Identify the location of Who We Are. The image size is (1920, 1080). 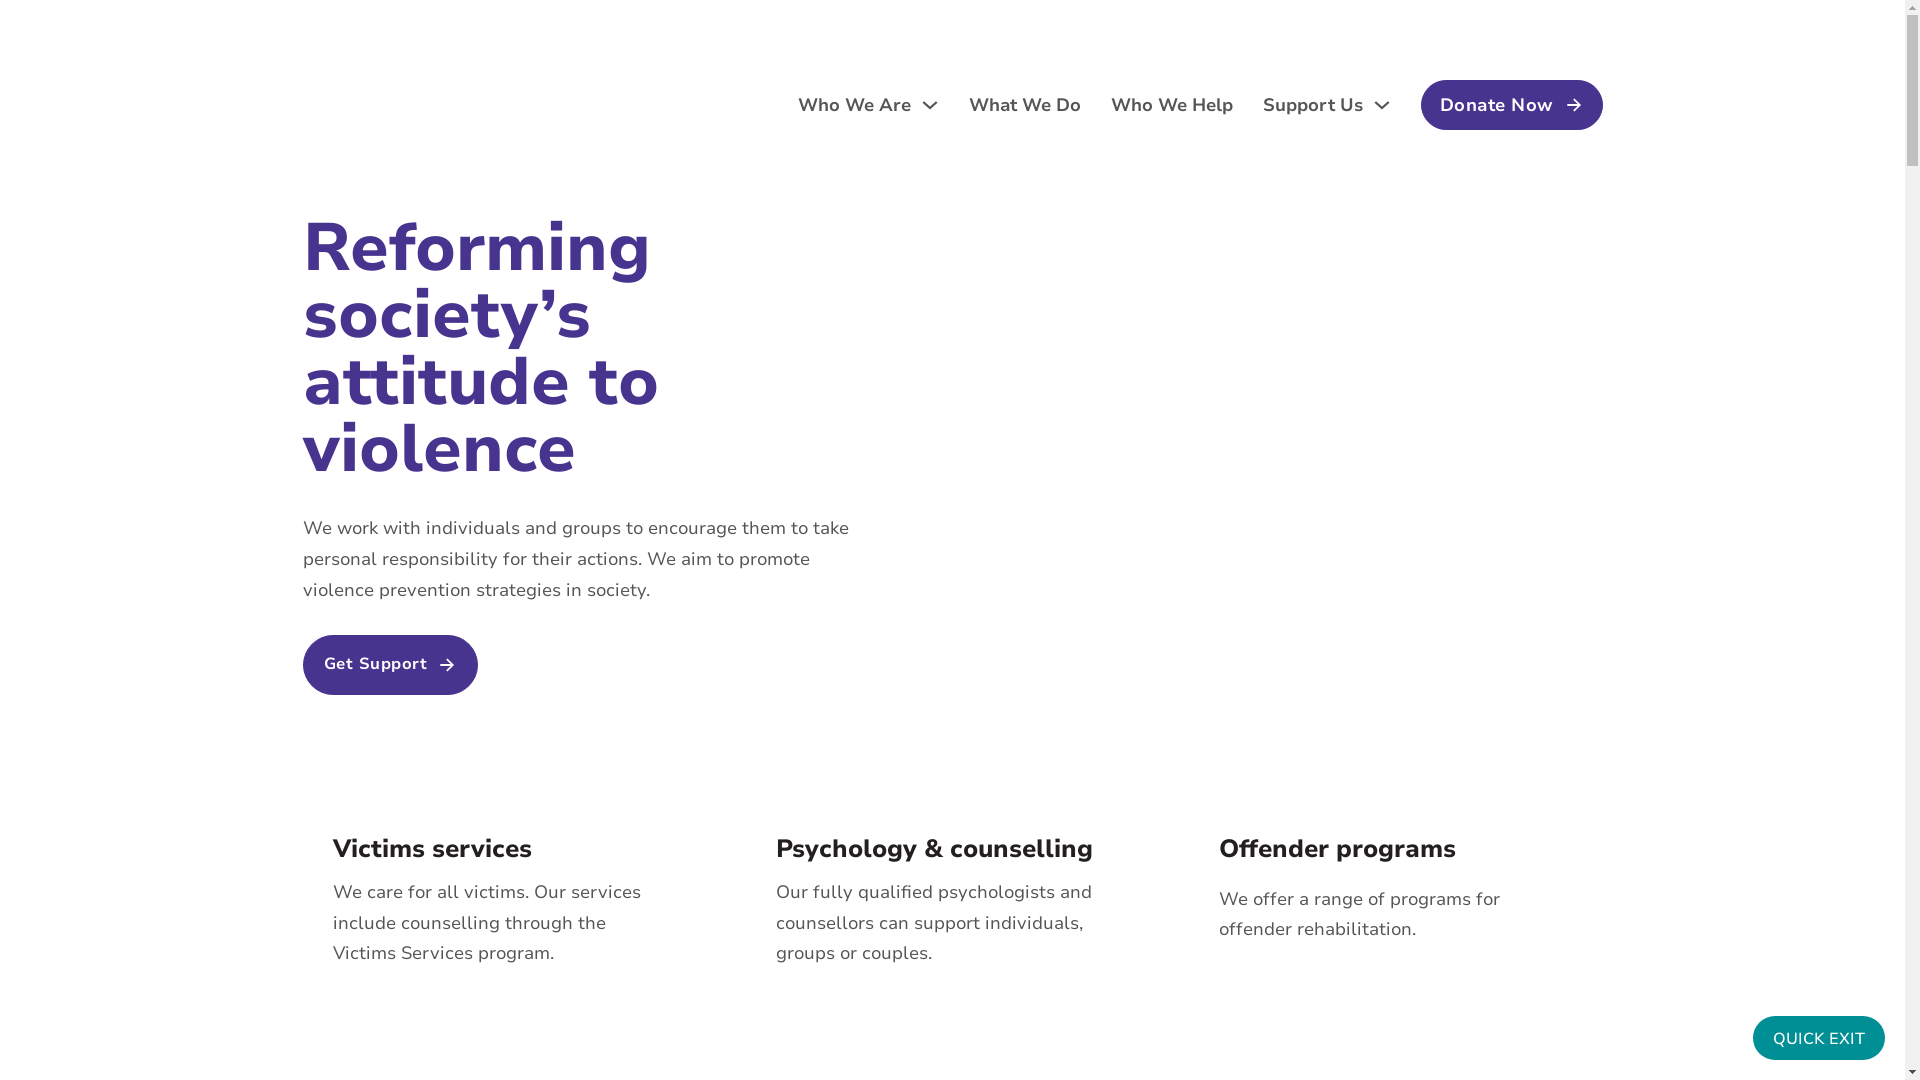
(854, 106).